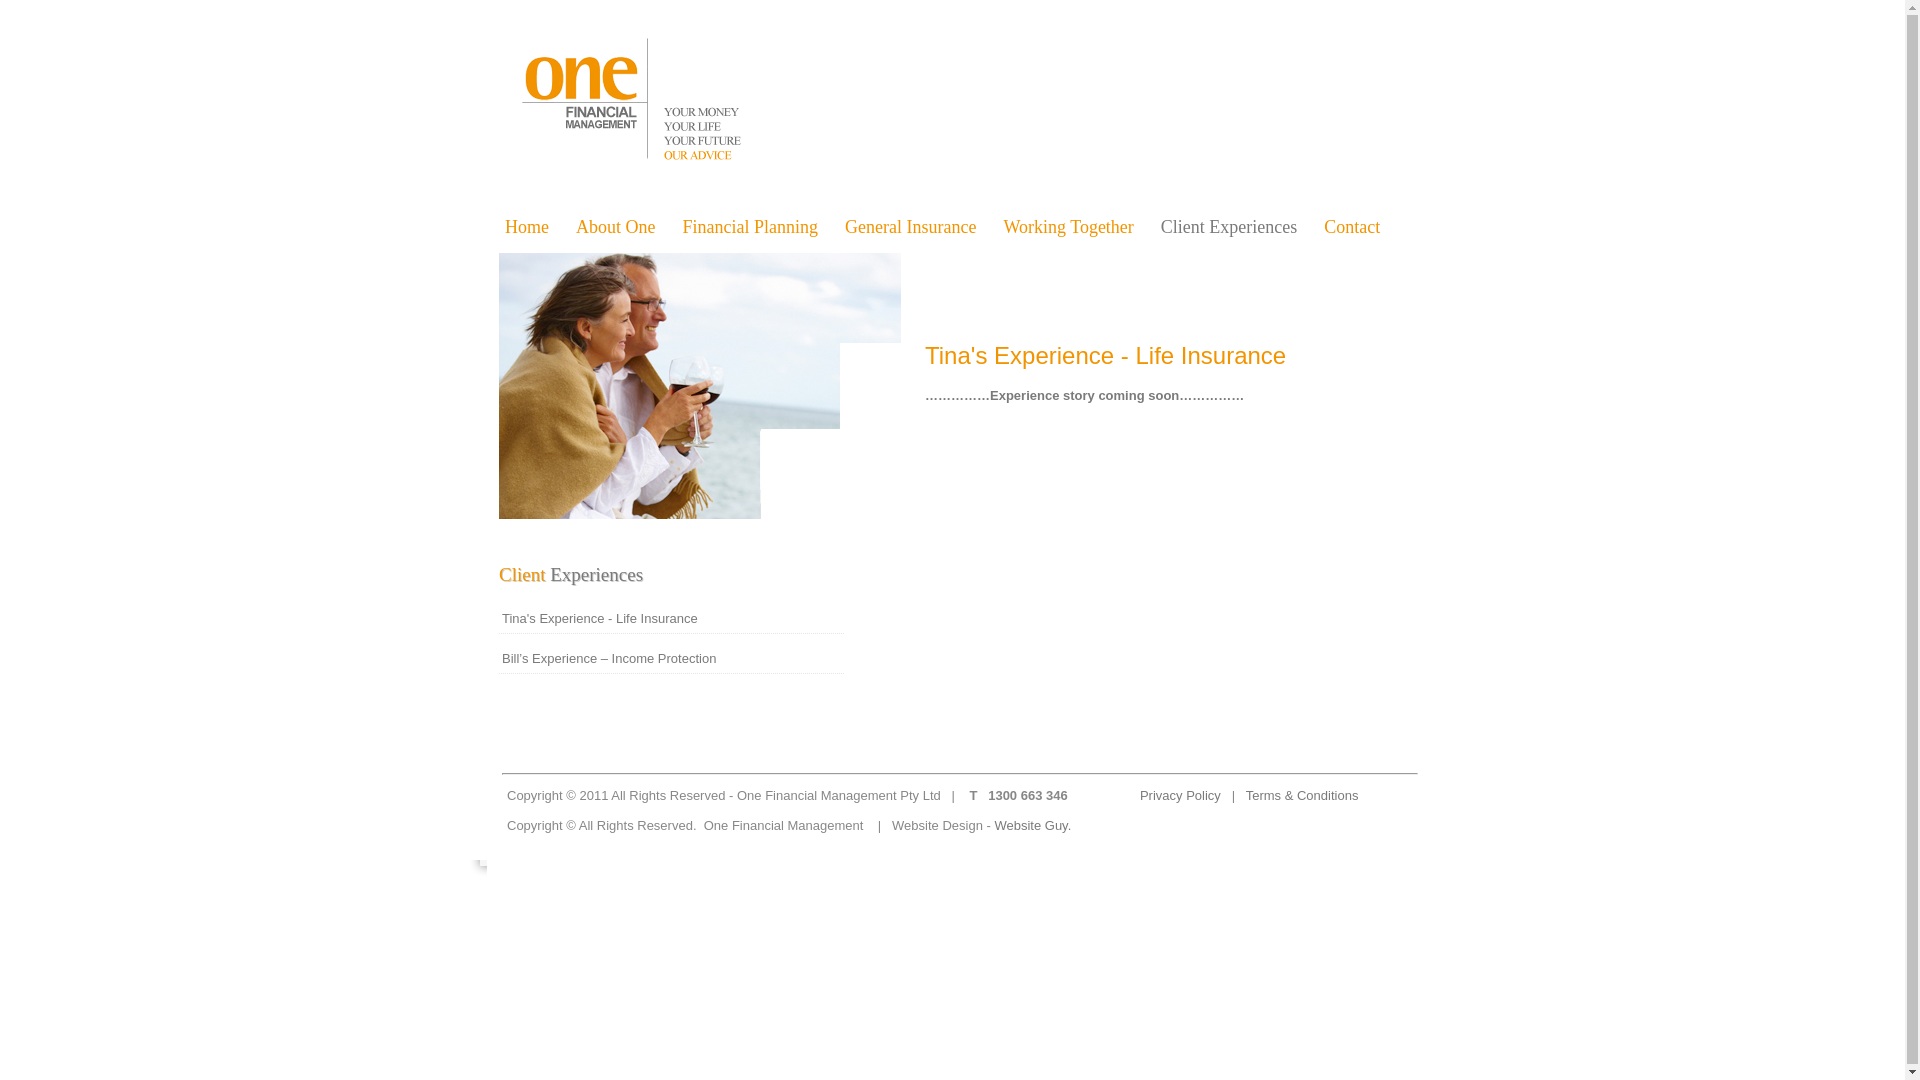 This screenshot has height=1080, width=1920. What do you see at coordinates (920, 231) in the screenshot?
I see `General Insurance` at bounding box center [920, 231].